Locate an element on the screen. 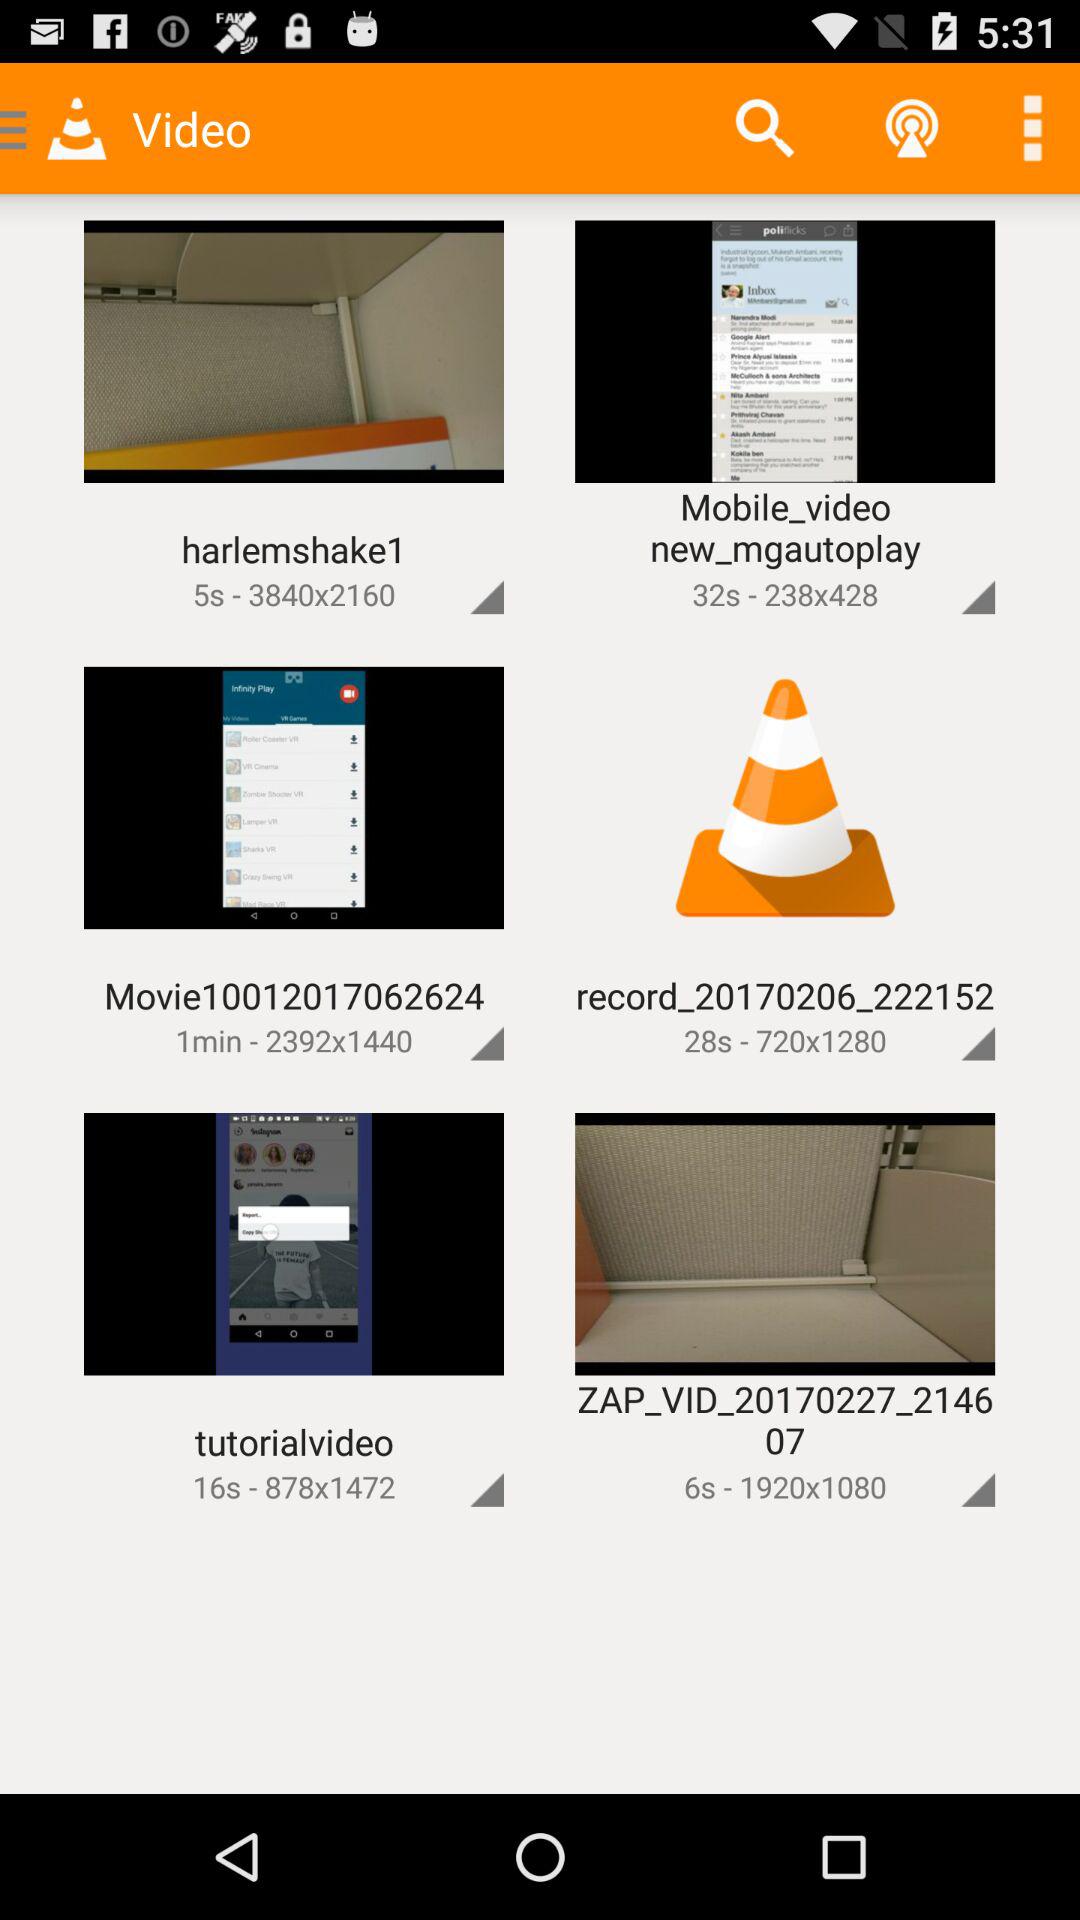 The height and width of the screenshot is (1920, 1080). view more options is located at coordinates (1032, 128).